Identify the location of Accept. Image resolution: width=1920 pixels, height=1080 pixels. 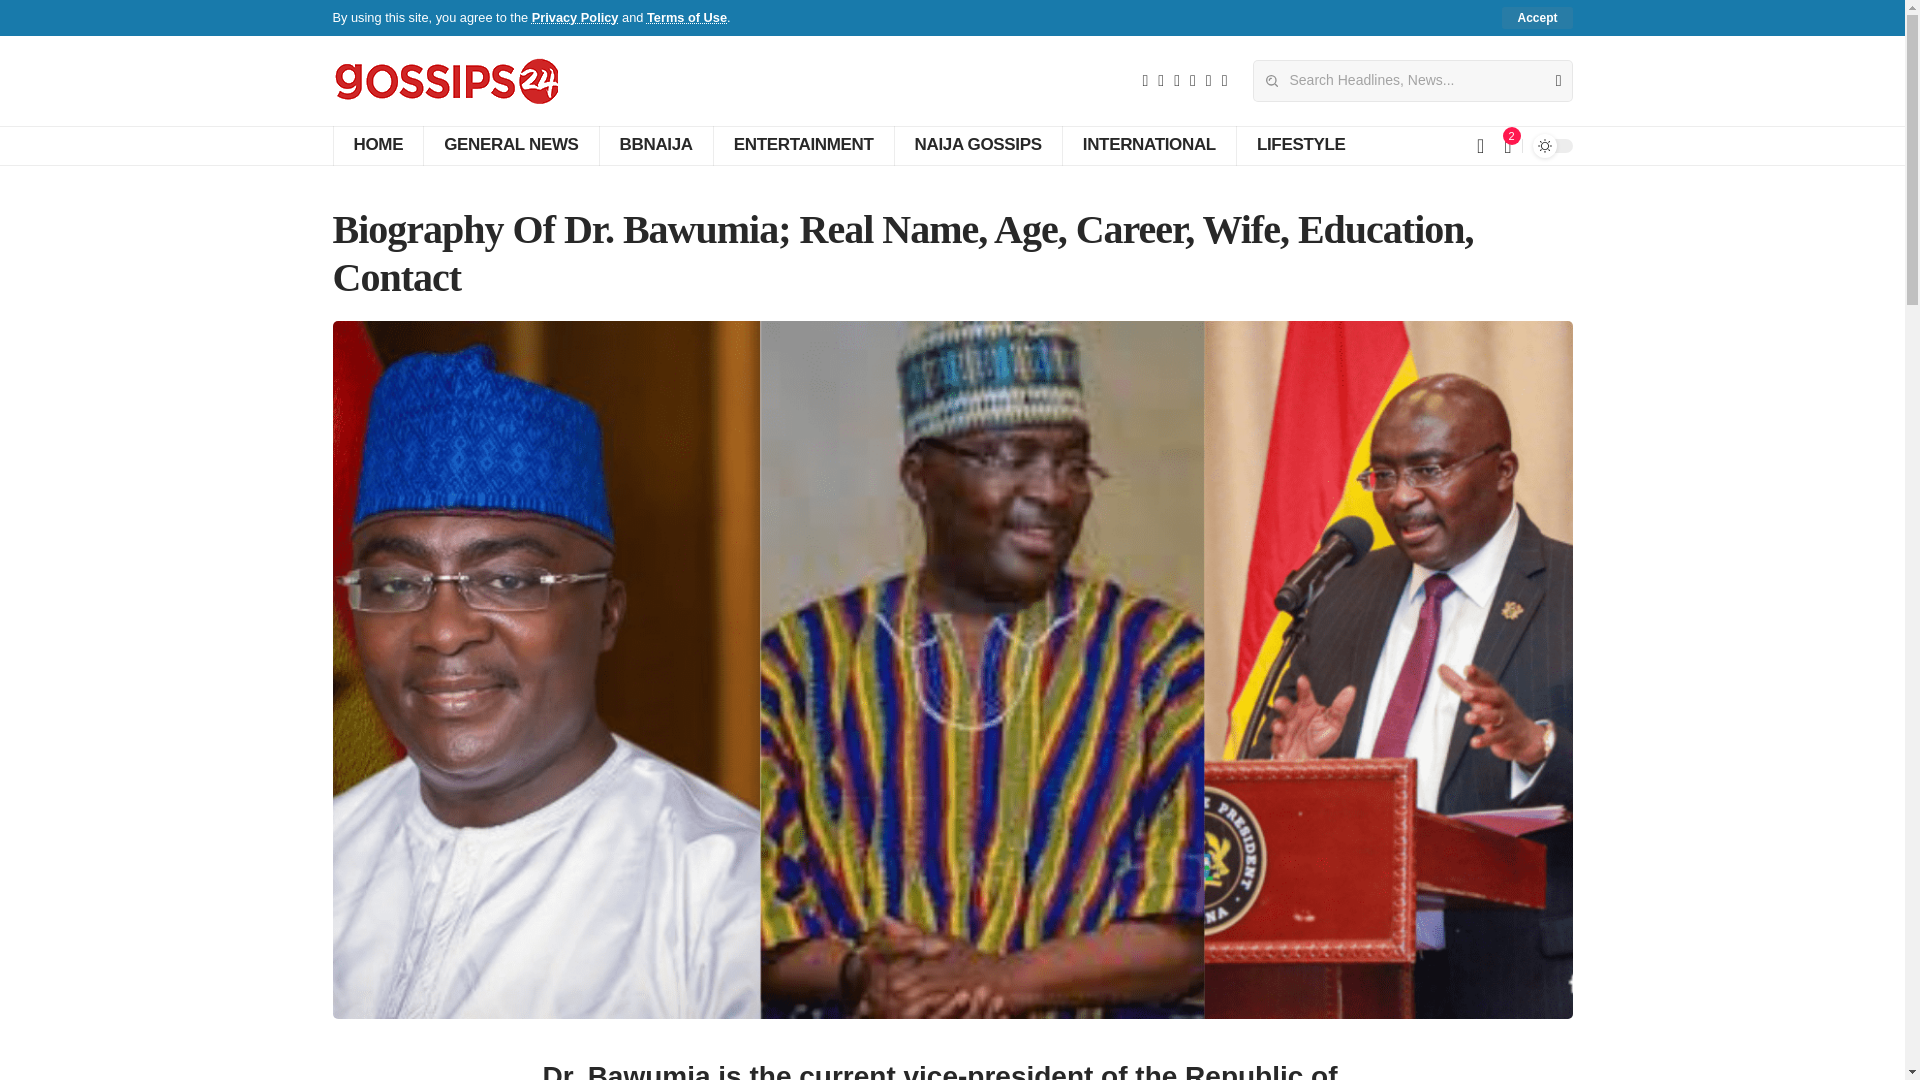
(1536, 18).